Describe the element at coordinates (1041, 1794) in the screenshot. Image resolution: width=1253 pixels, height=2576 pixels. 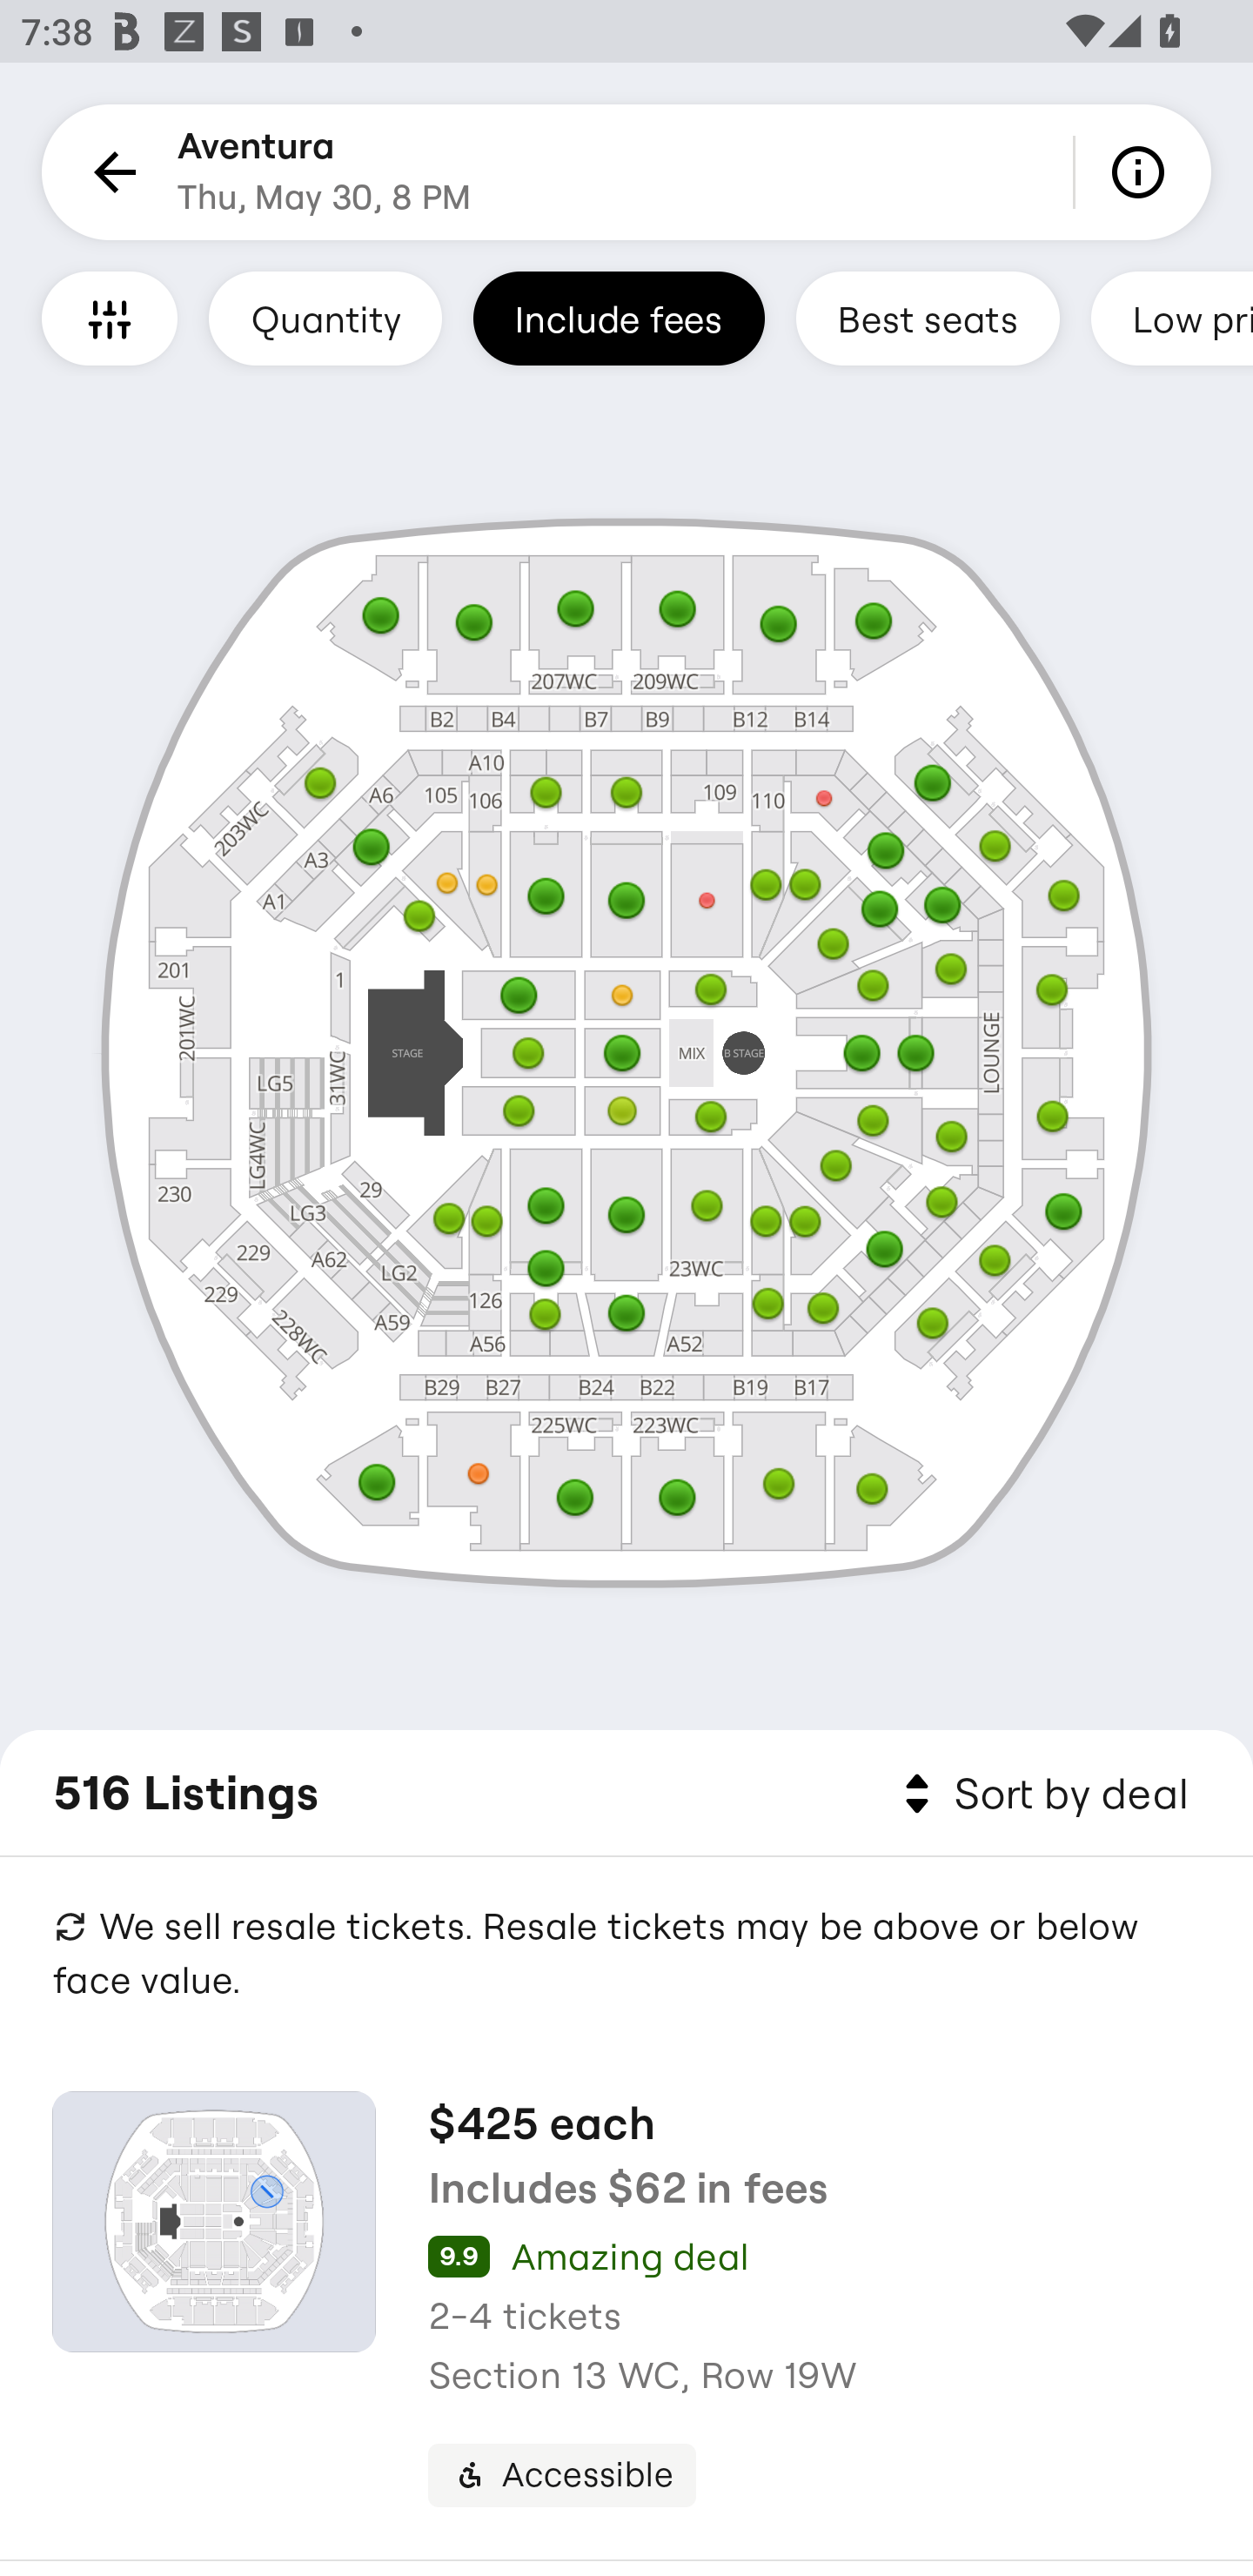
I see `Sort by deal` at that location.